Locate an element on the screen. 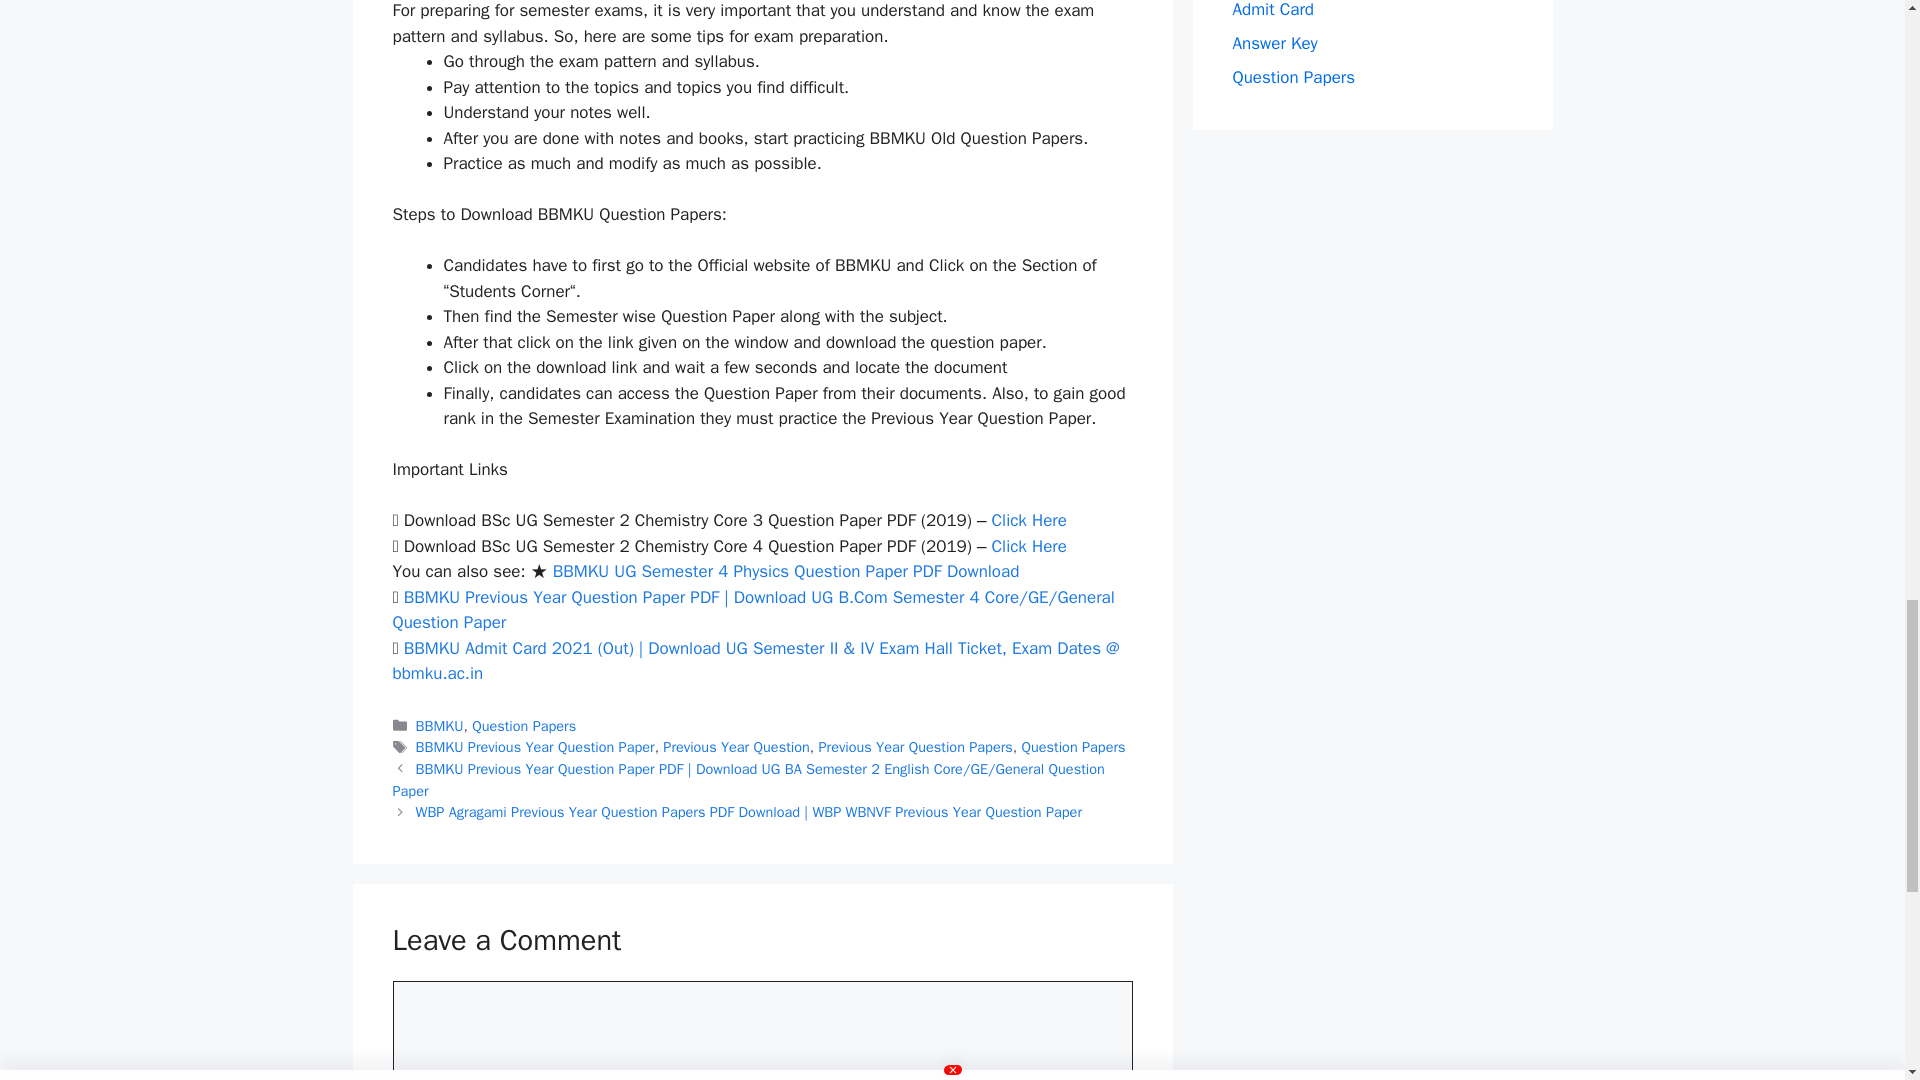 The width and height of the screenshot is (1920, 1080). Previous Year Question is located at coordinates (735, 746).